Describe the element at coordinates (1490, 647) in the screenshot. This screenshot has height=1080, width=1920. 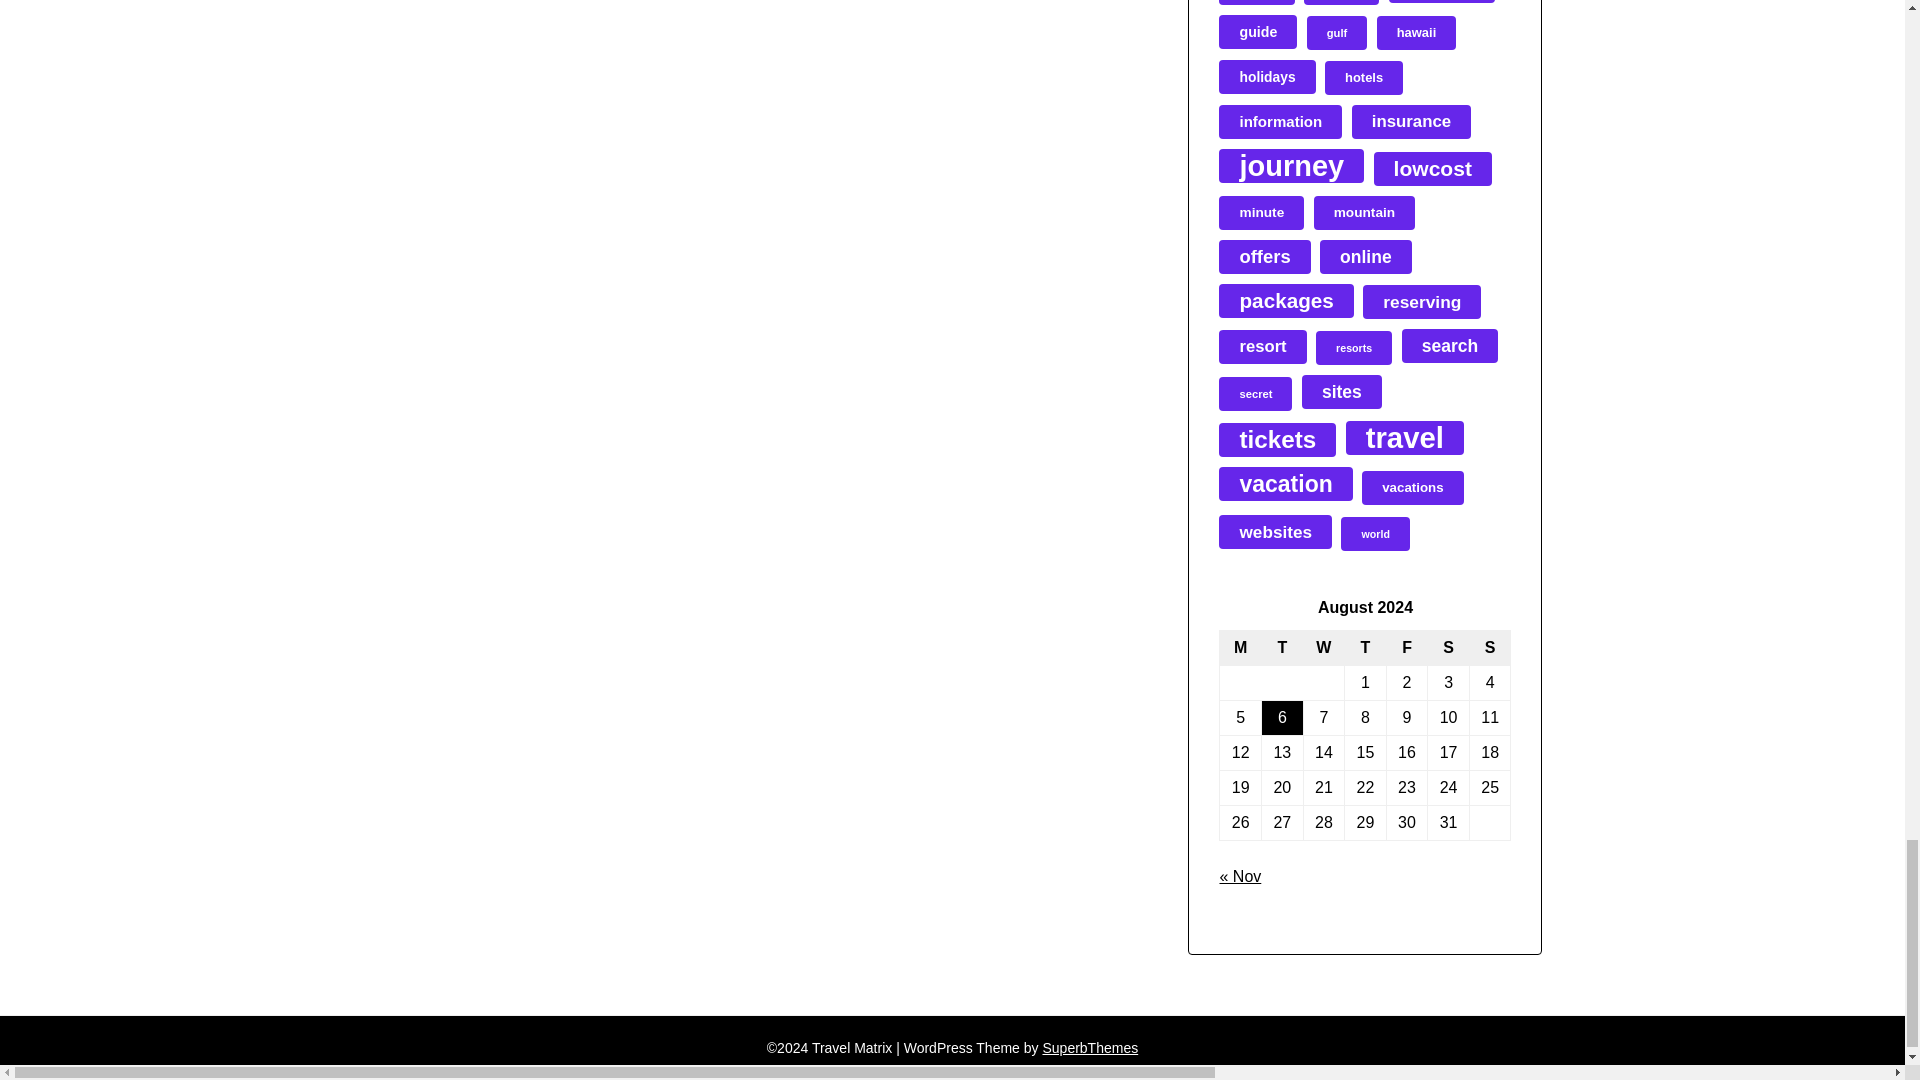
I see `Sunday` at that location.